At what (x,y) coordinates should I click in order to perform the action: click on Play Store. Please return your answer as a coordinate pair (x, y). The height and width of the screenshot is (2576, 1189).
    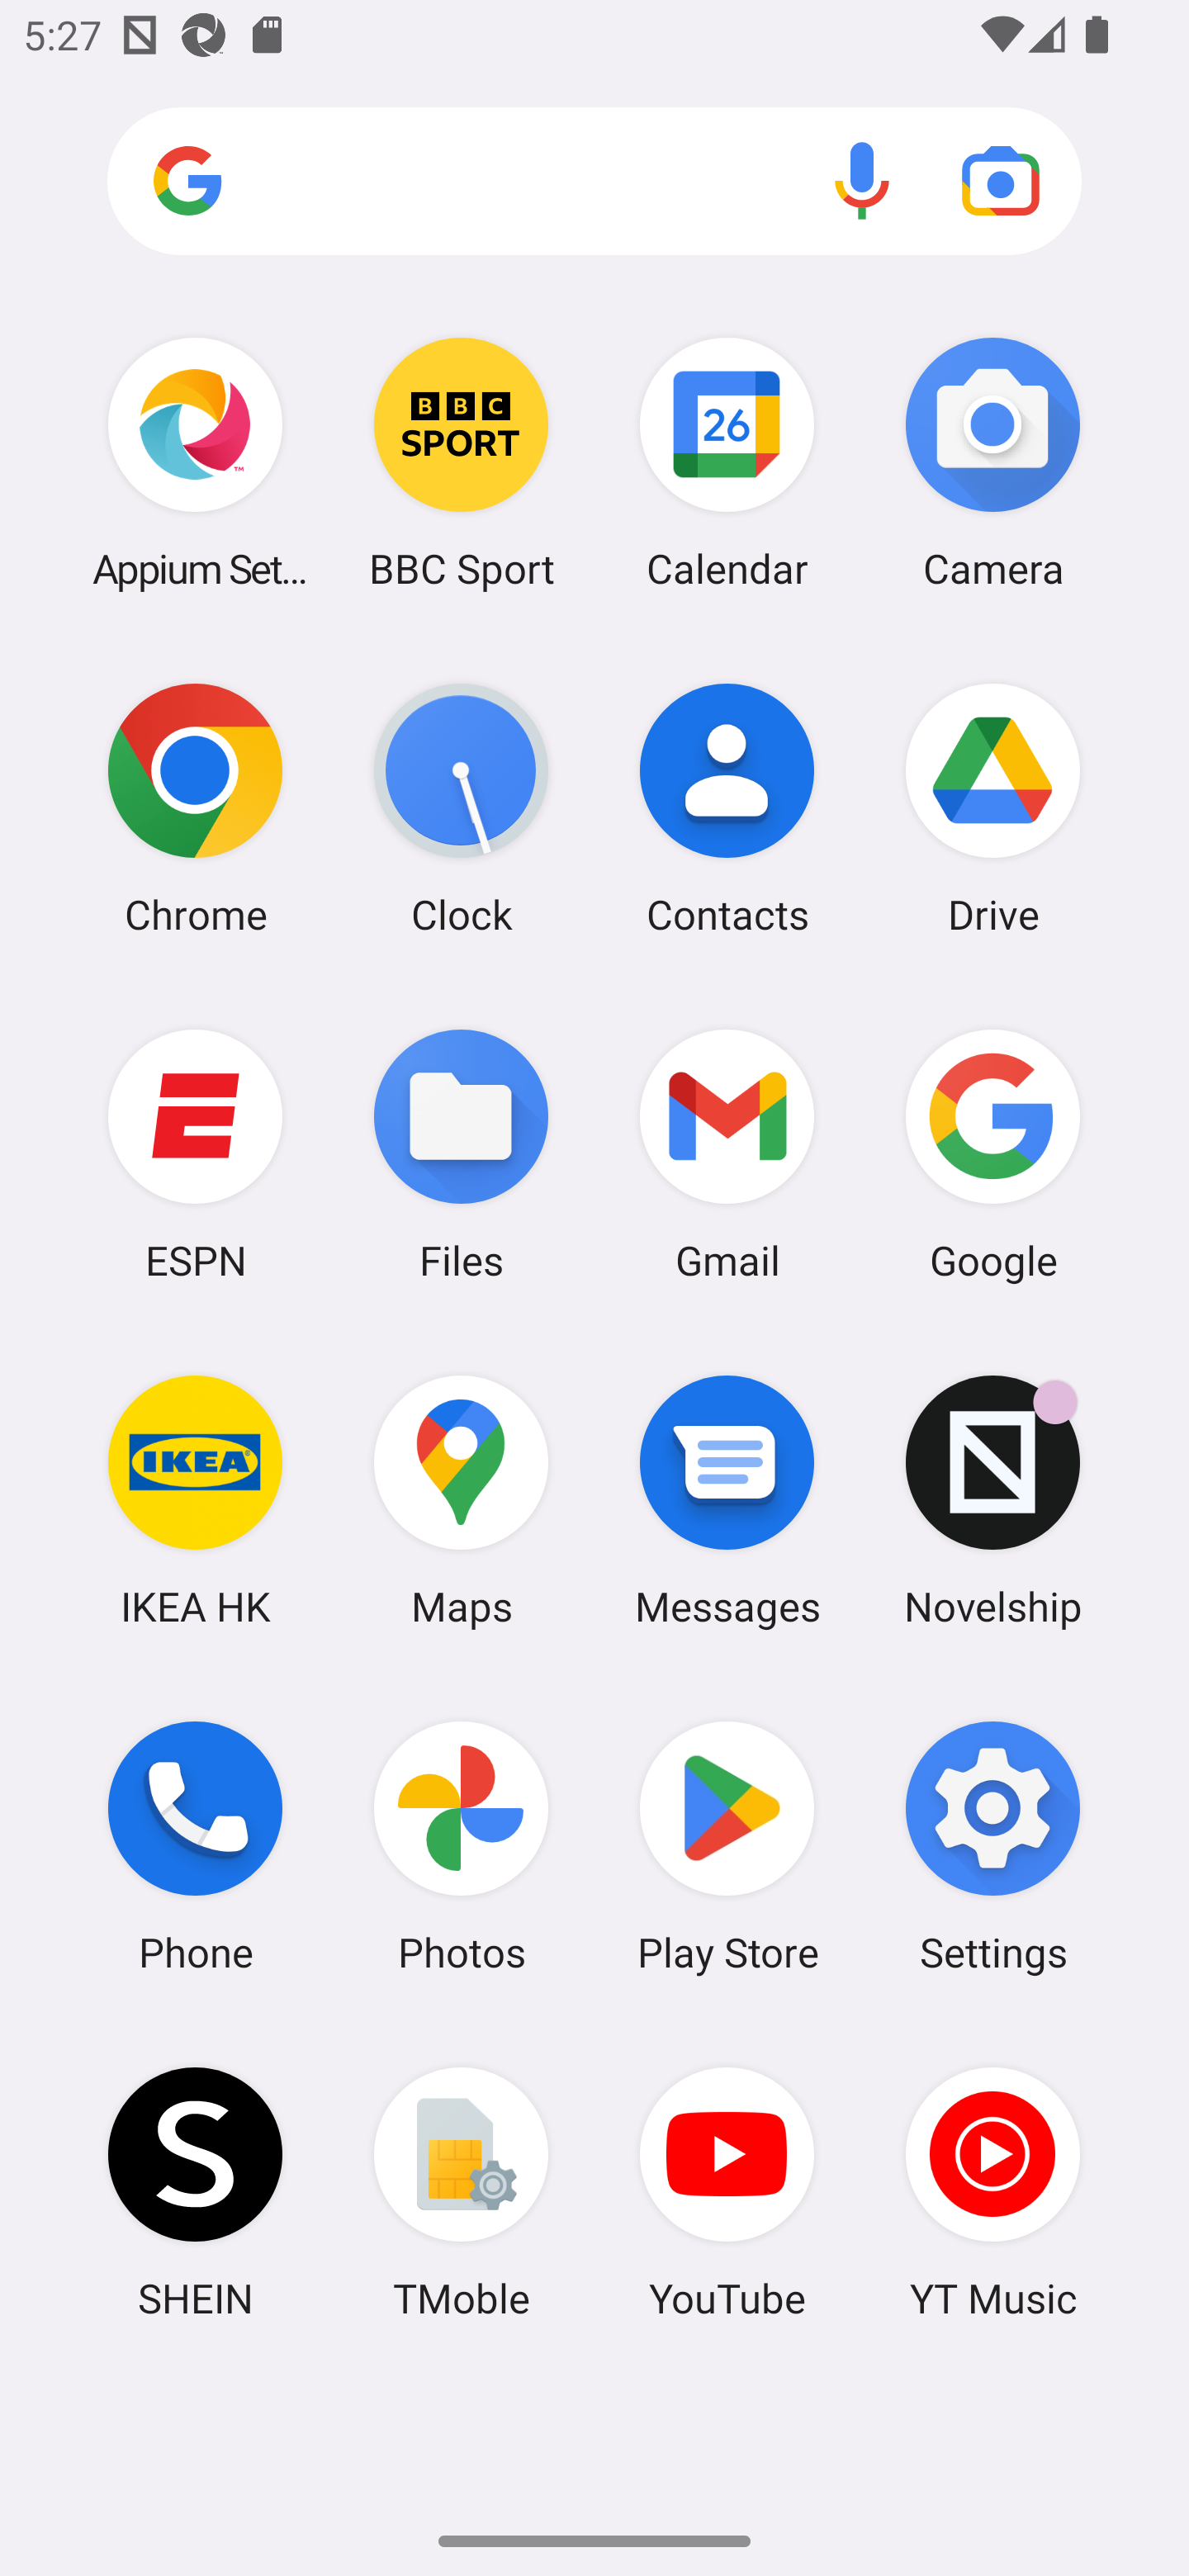
    Looking at the image, I should click on (727, 1847).